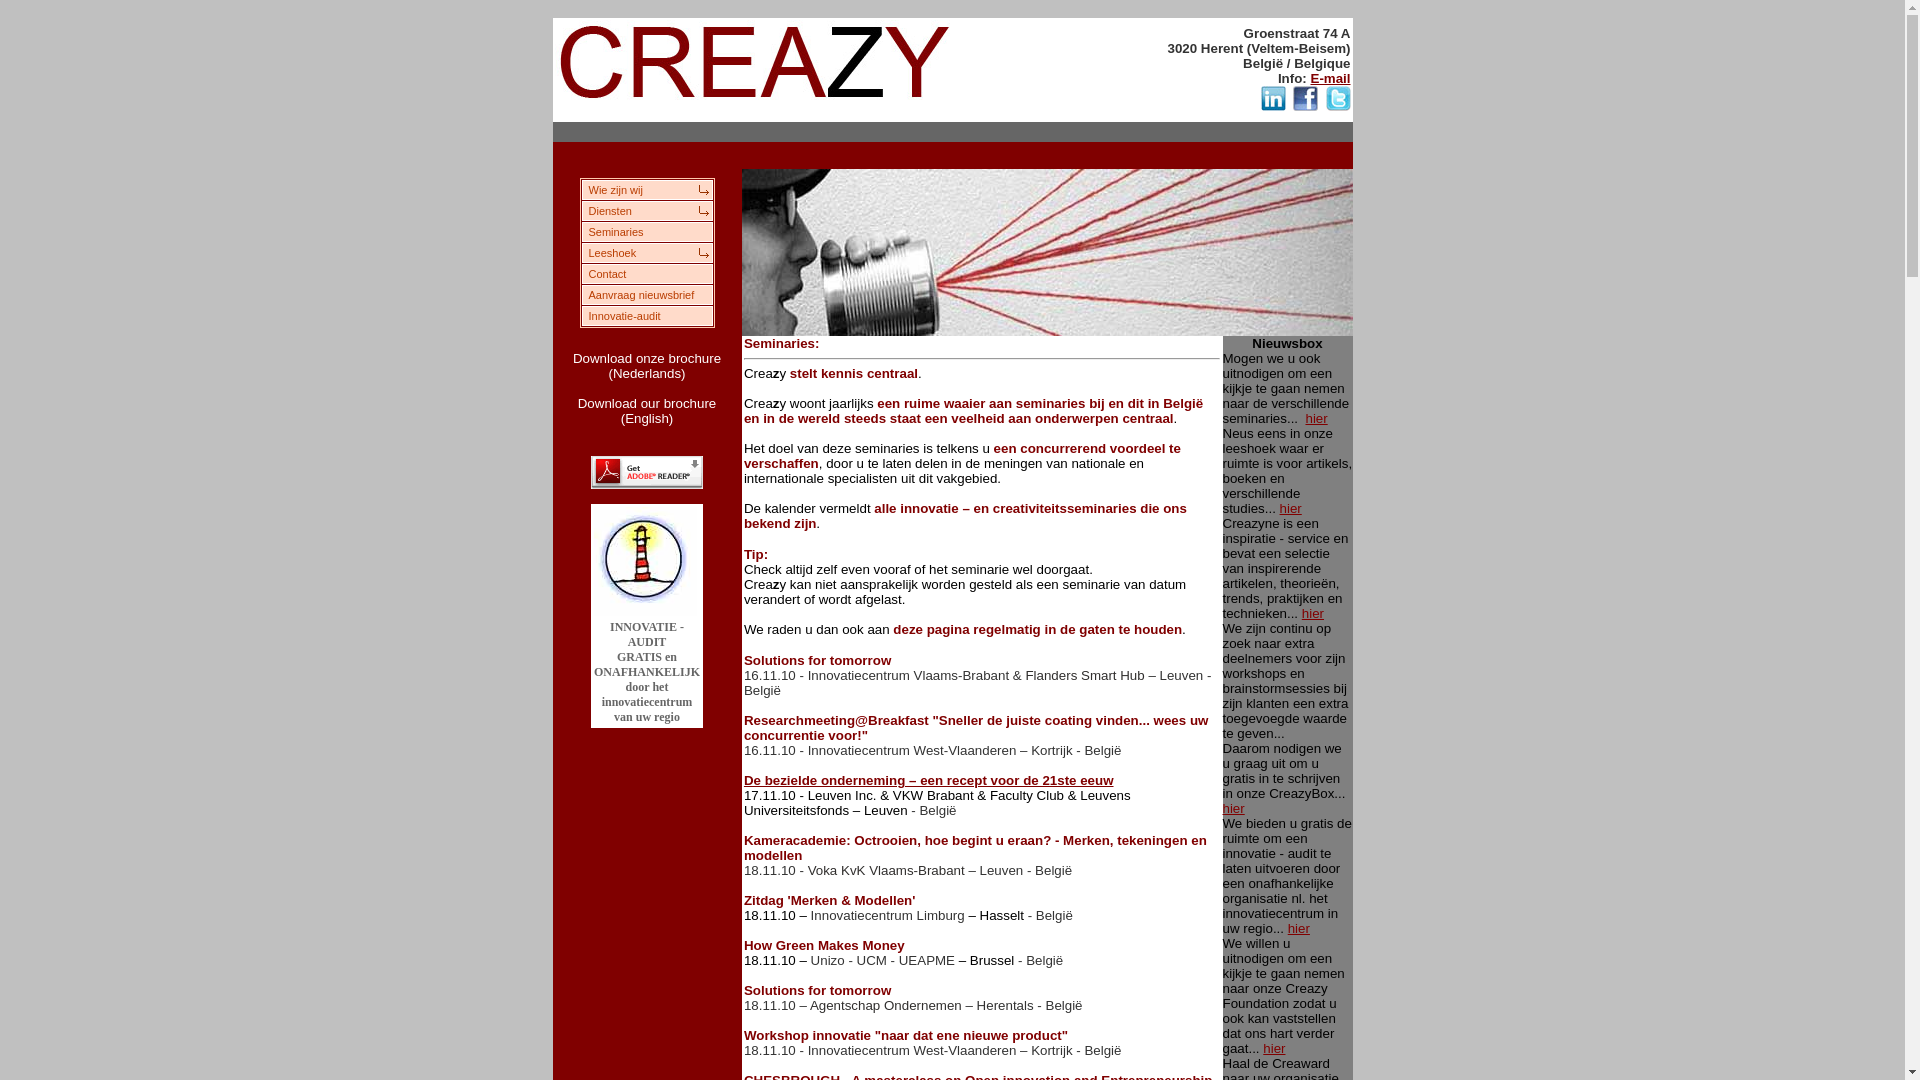  What do you see at coordinates (1313, 614) in the screenshot?
I see `hier` at bounding box center [1313, 614].